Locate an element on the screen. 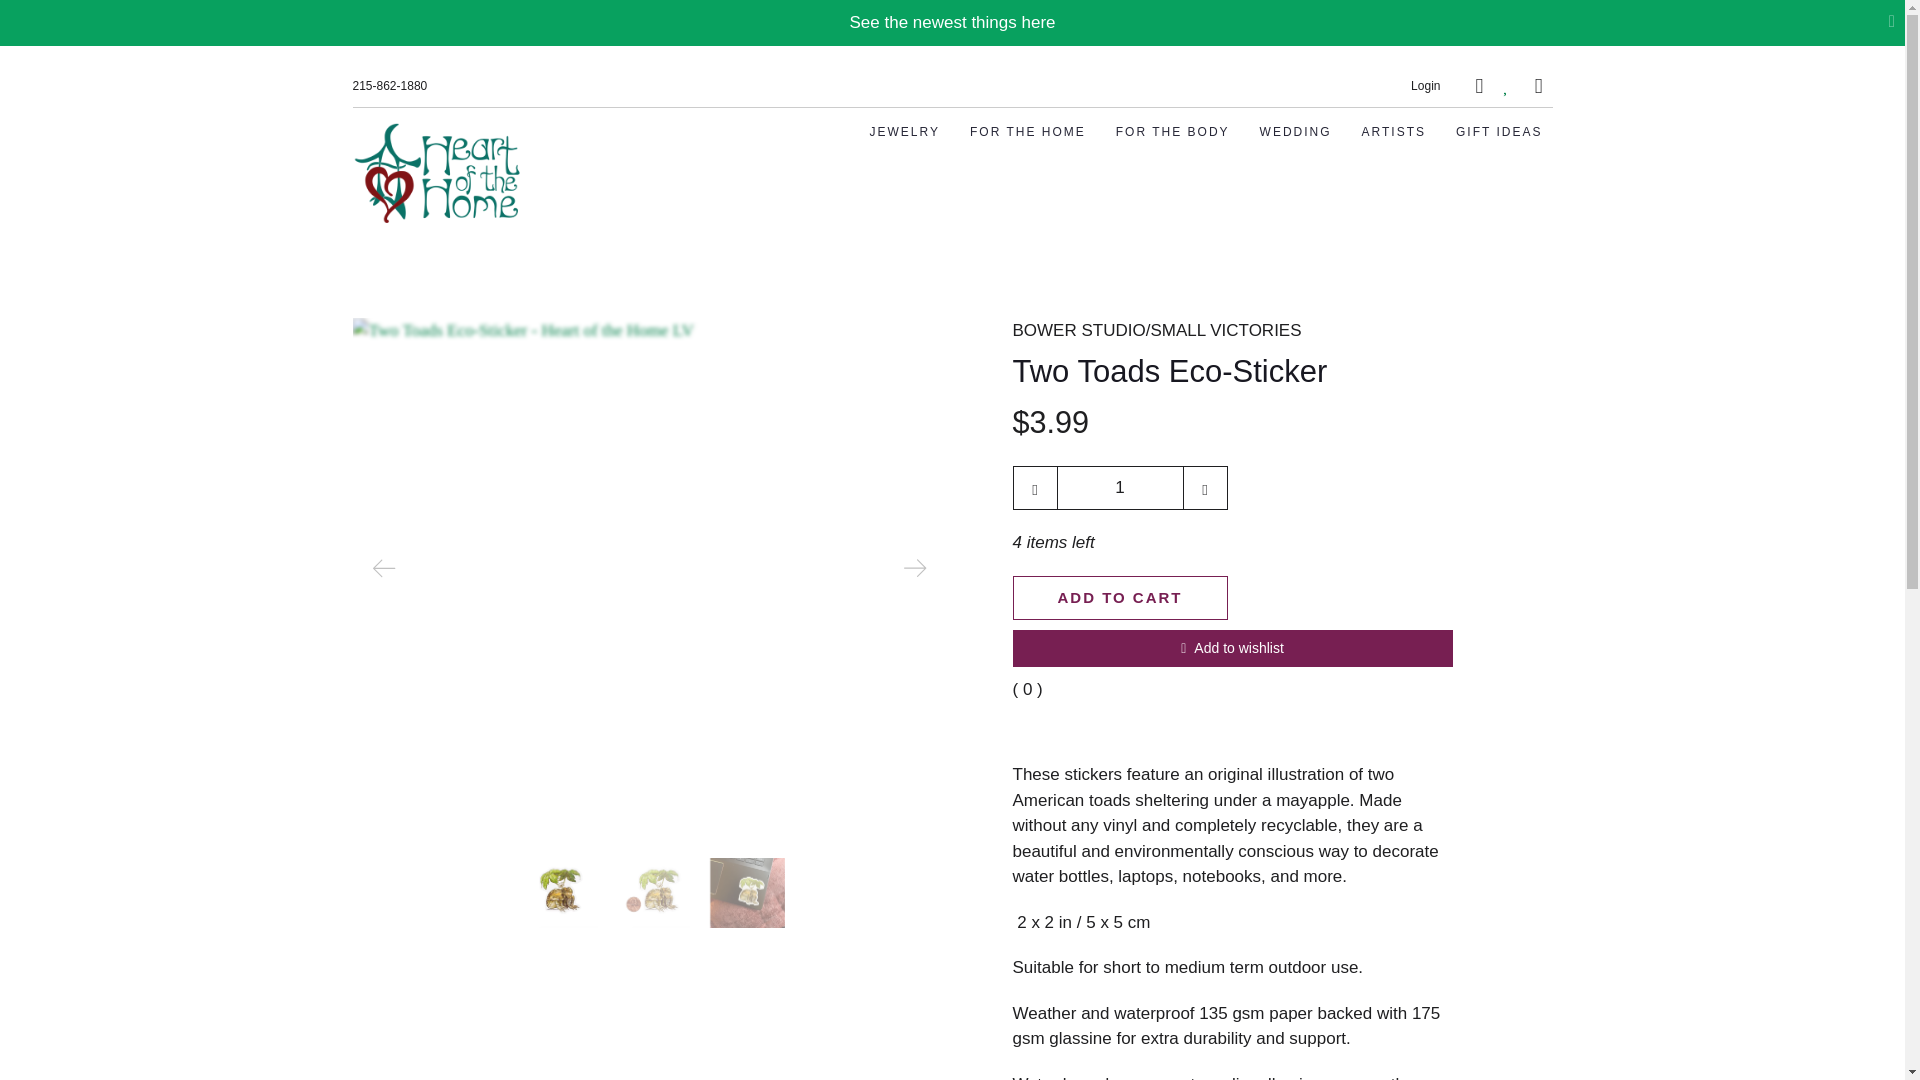 This screenshot has height=1080, width=1920. FOR THE BODY is located at coordinates (1172, 132).